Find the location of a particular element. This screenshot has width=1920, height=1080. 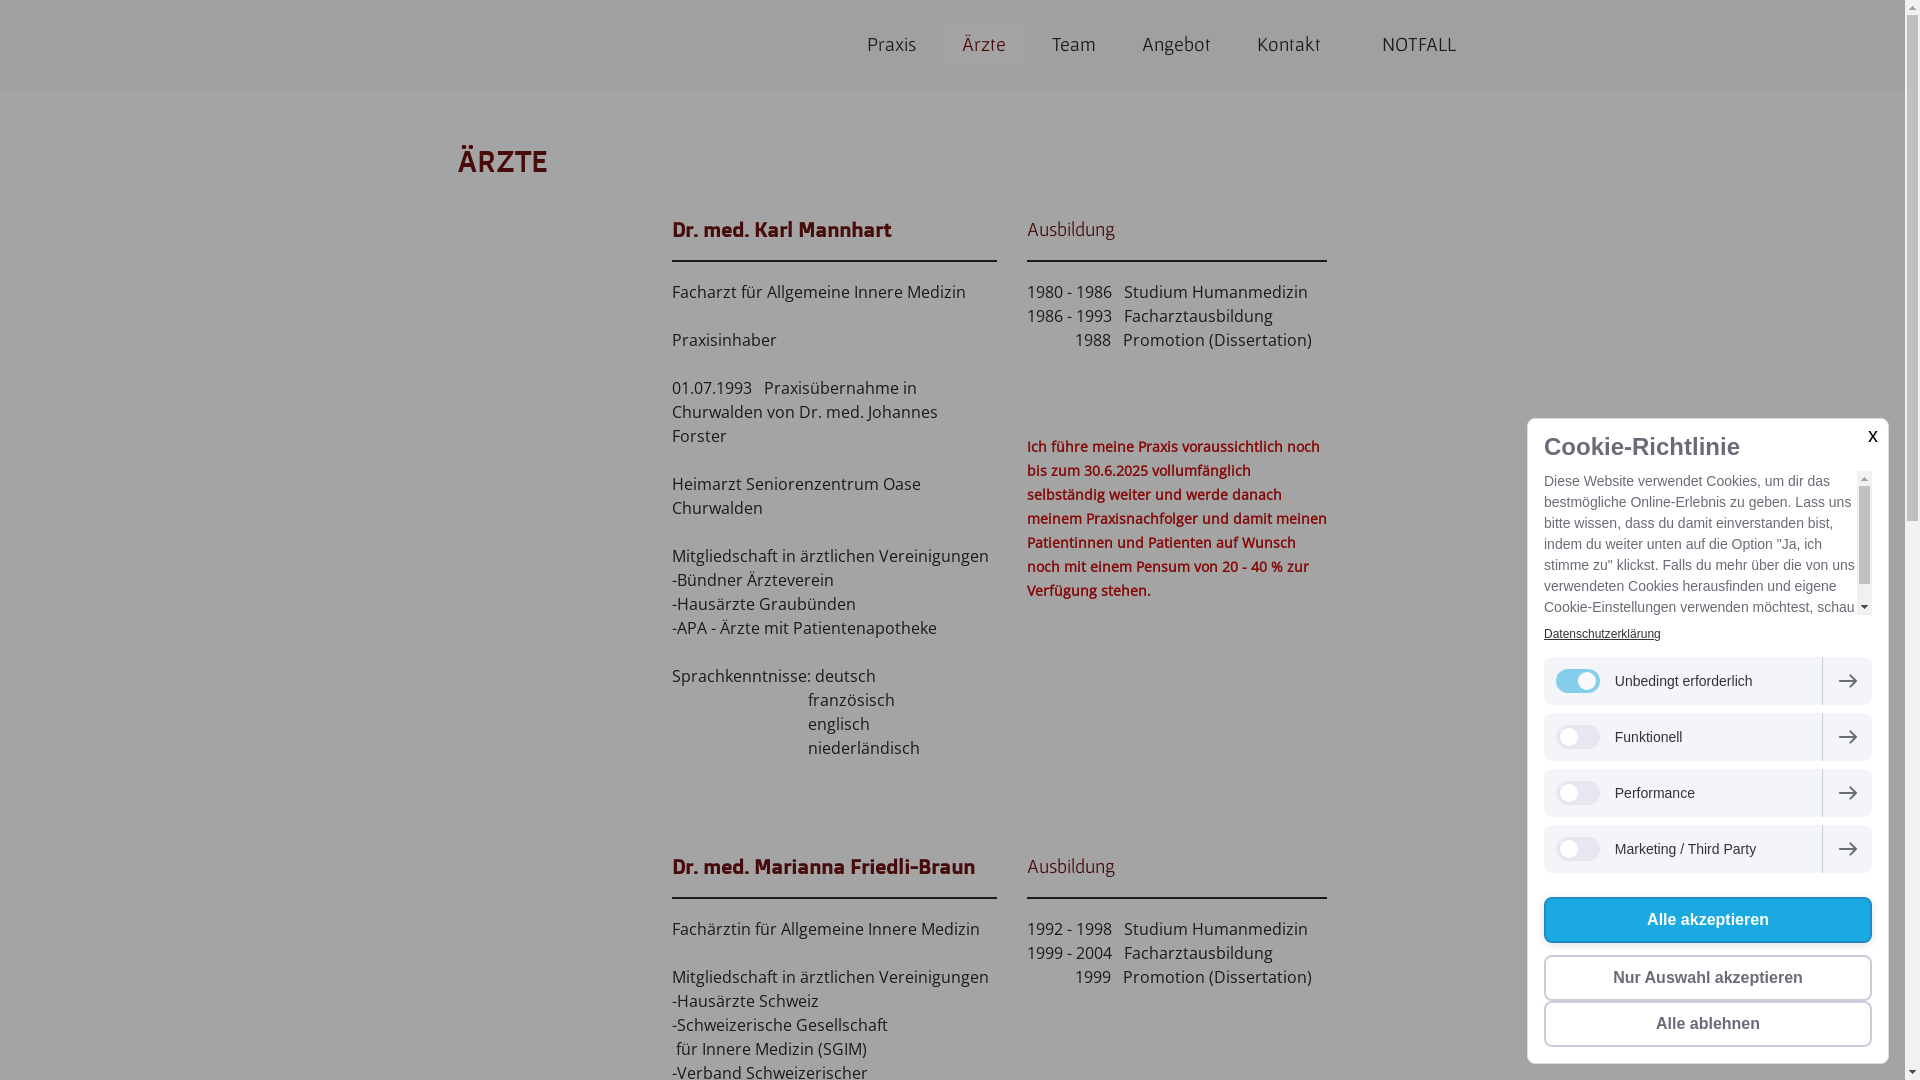

Alle akzeptieren is located at coordinates (1708, 920).